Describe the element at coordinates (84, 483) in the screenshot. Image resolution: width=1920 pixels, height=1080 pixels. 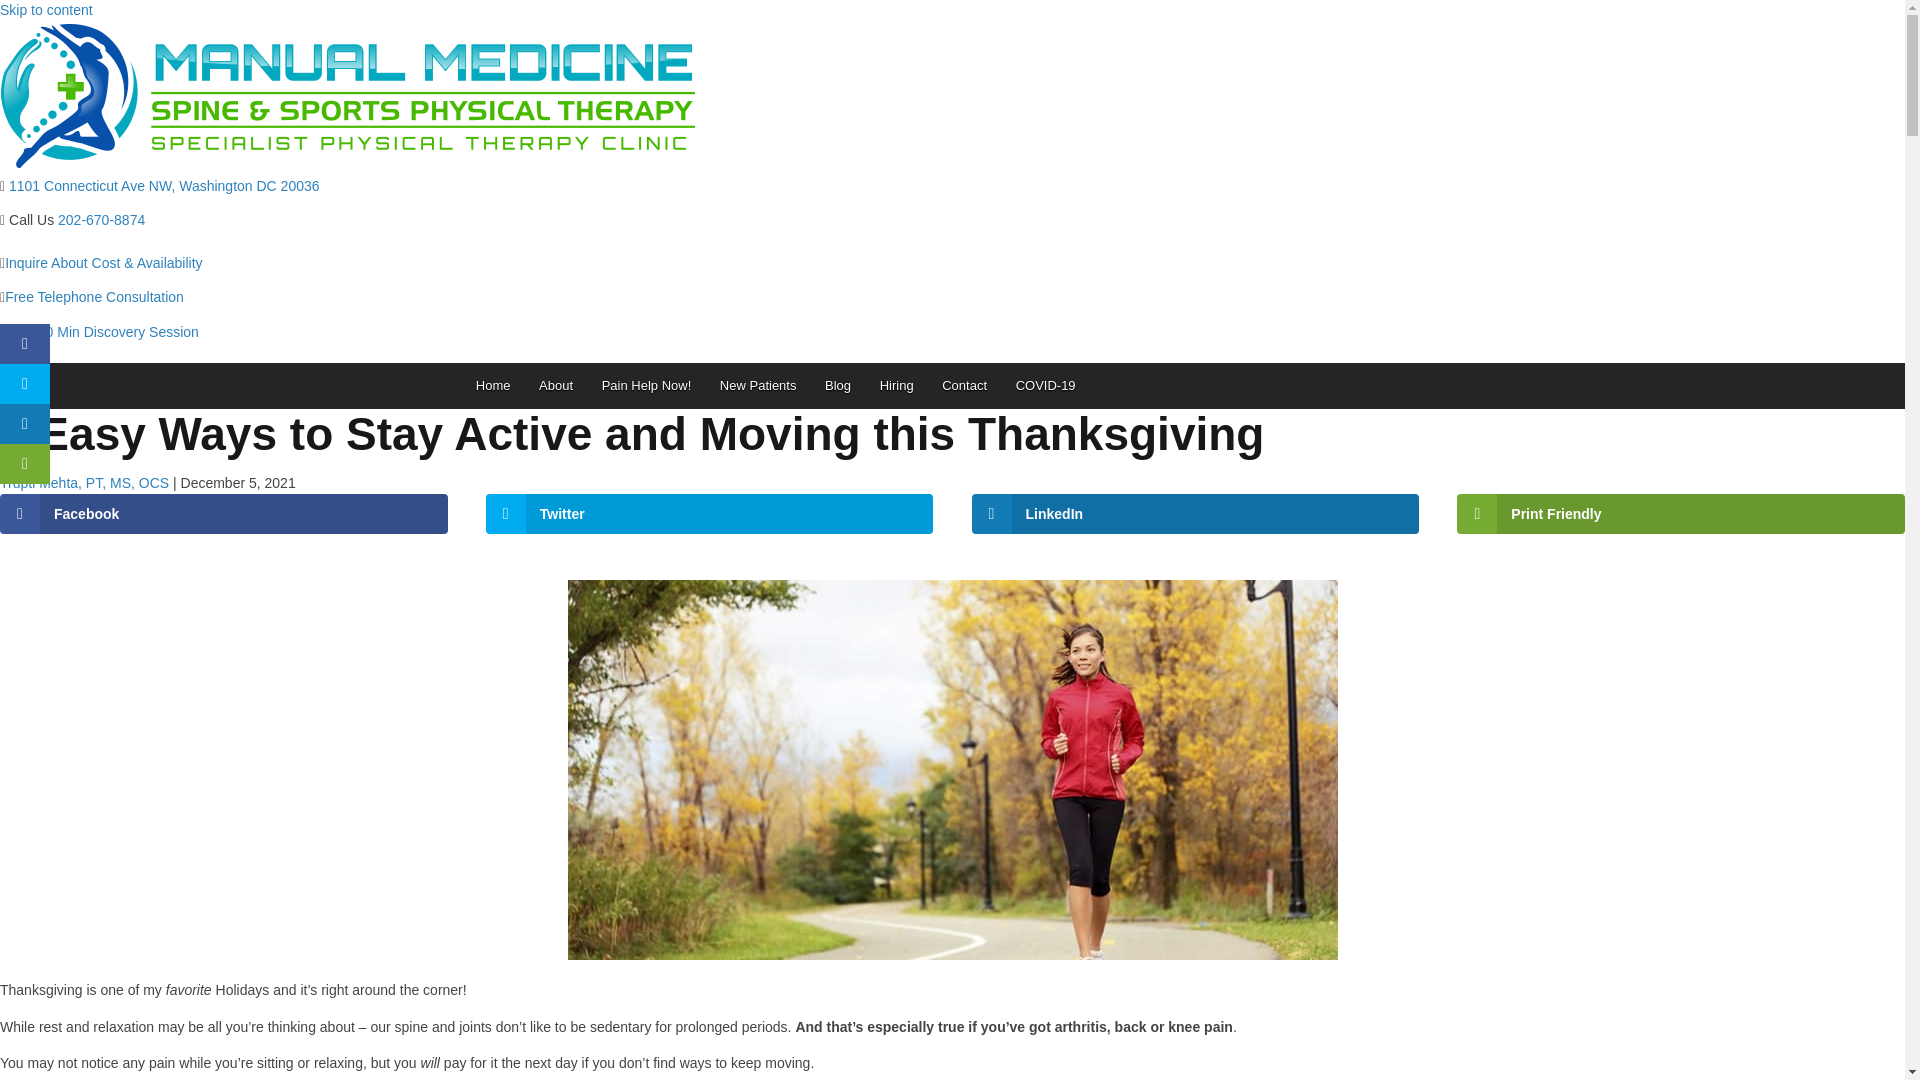
I see `Trupti Mehta, PT, MS, OCS` at that location.